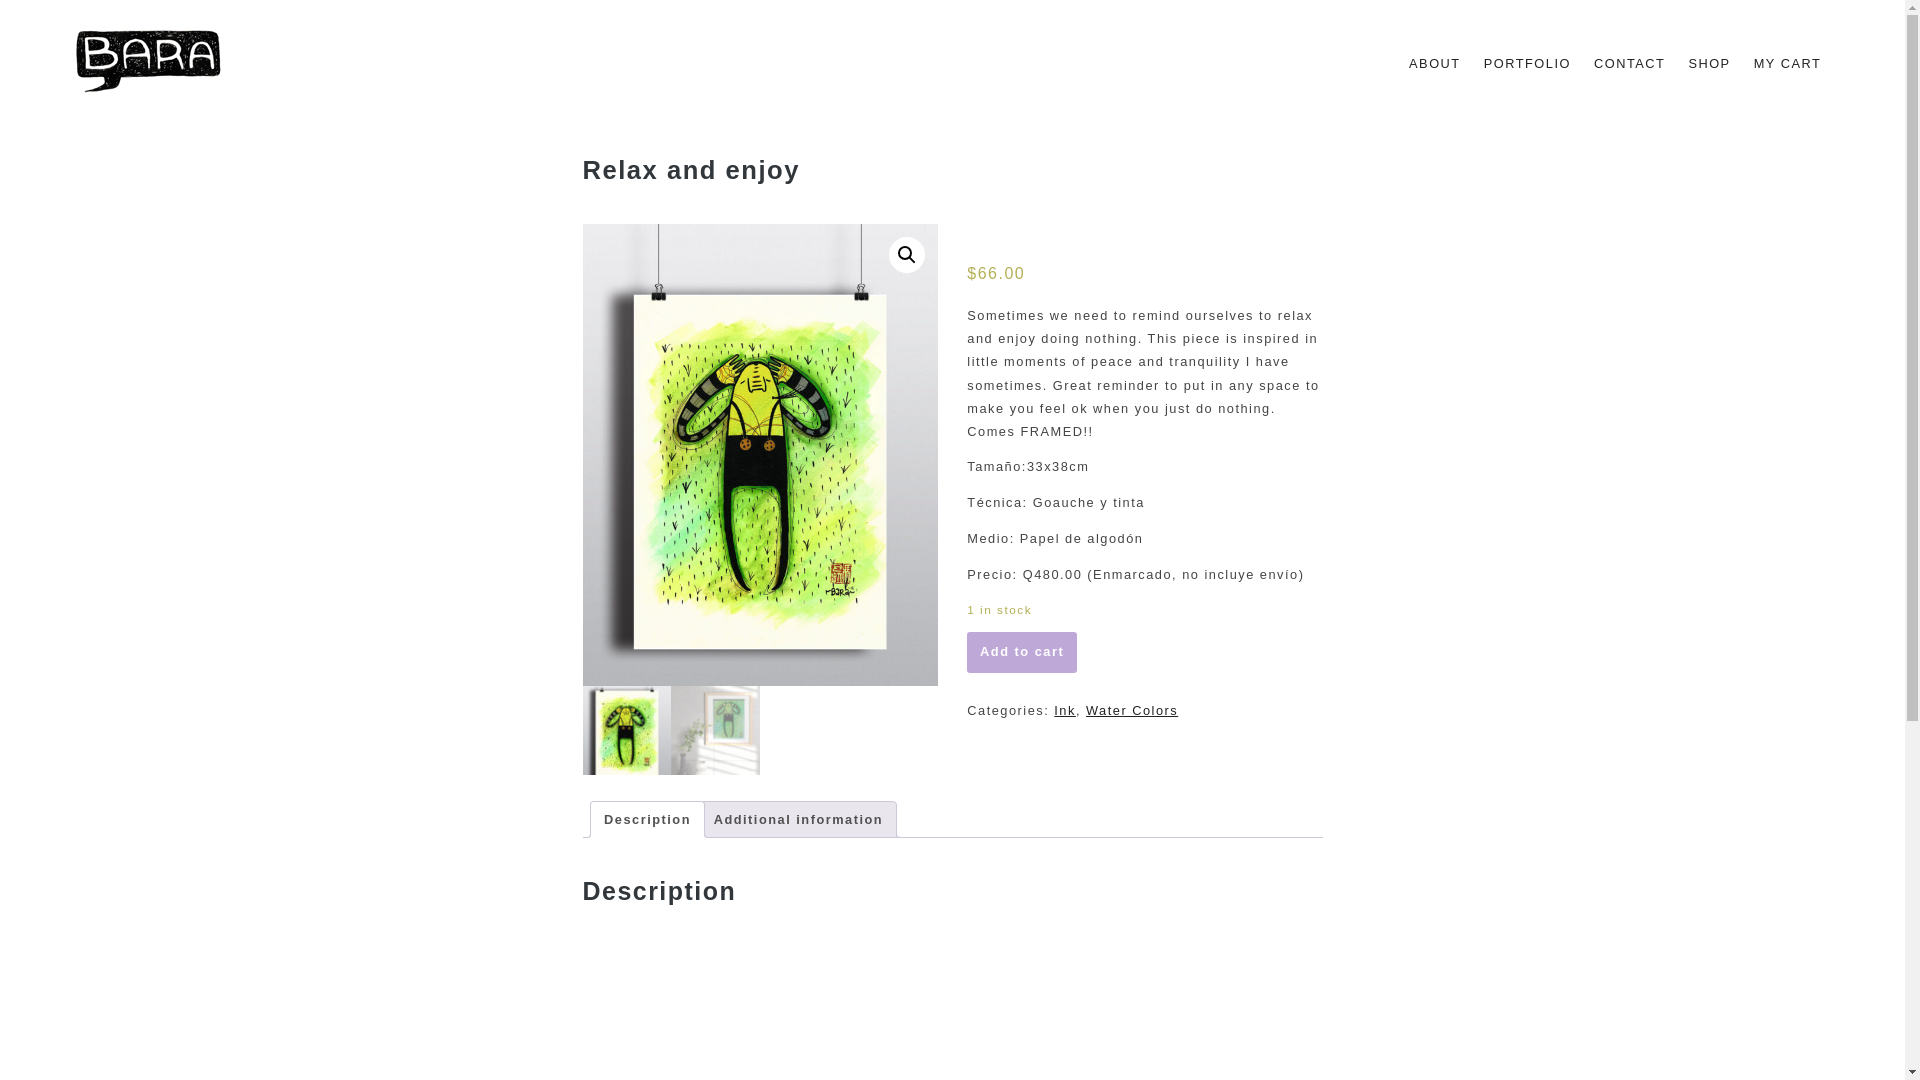  Describe the element at coordinates (1064, 710) in the screenshot. I see `Ink` at that location.